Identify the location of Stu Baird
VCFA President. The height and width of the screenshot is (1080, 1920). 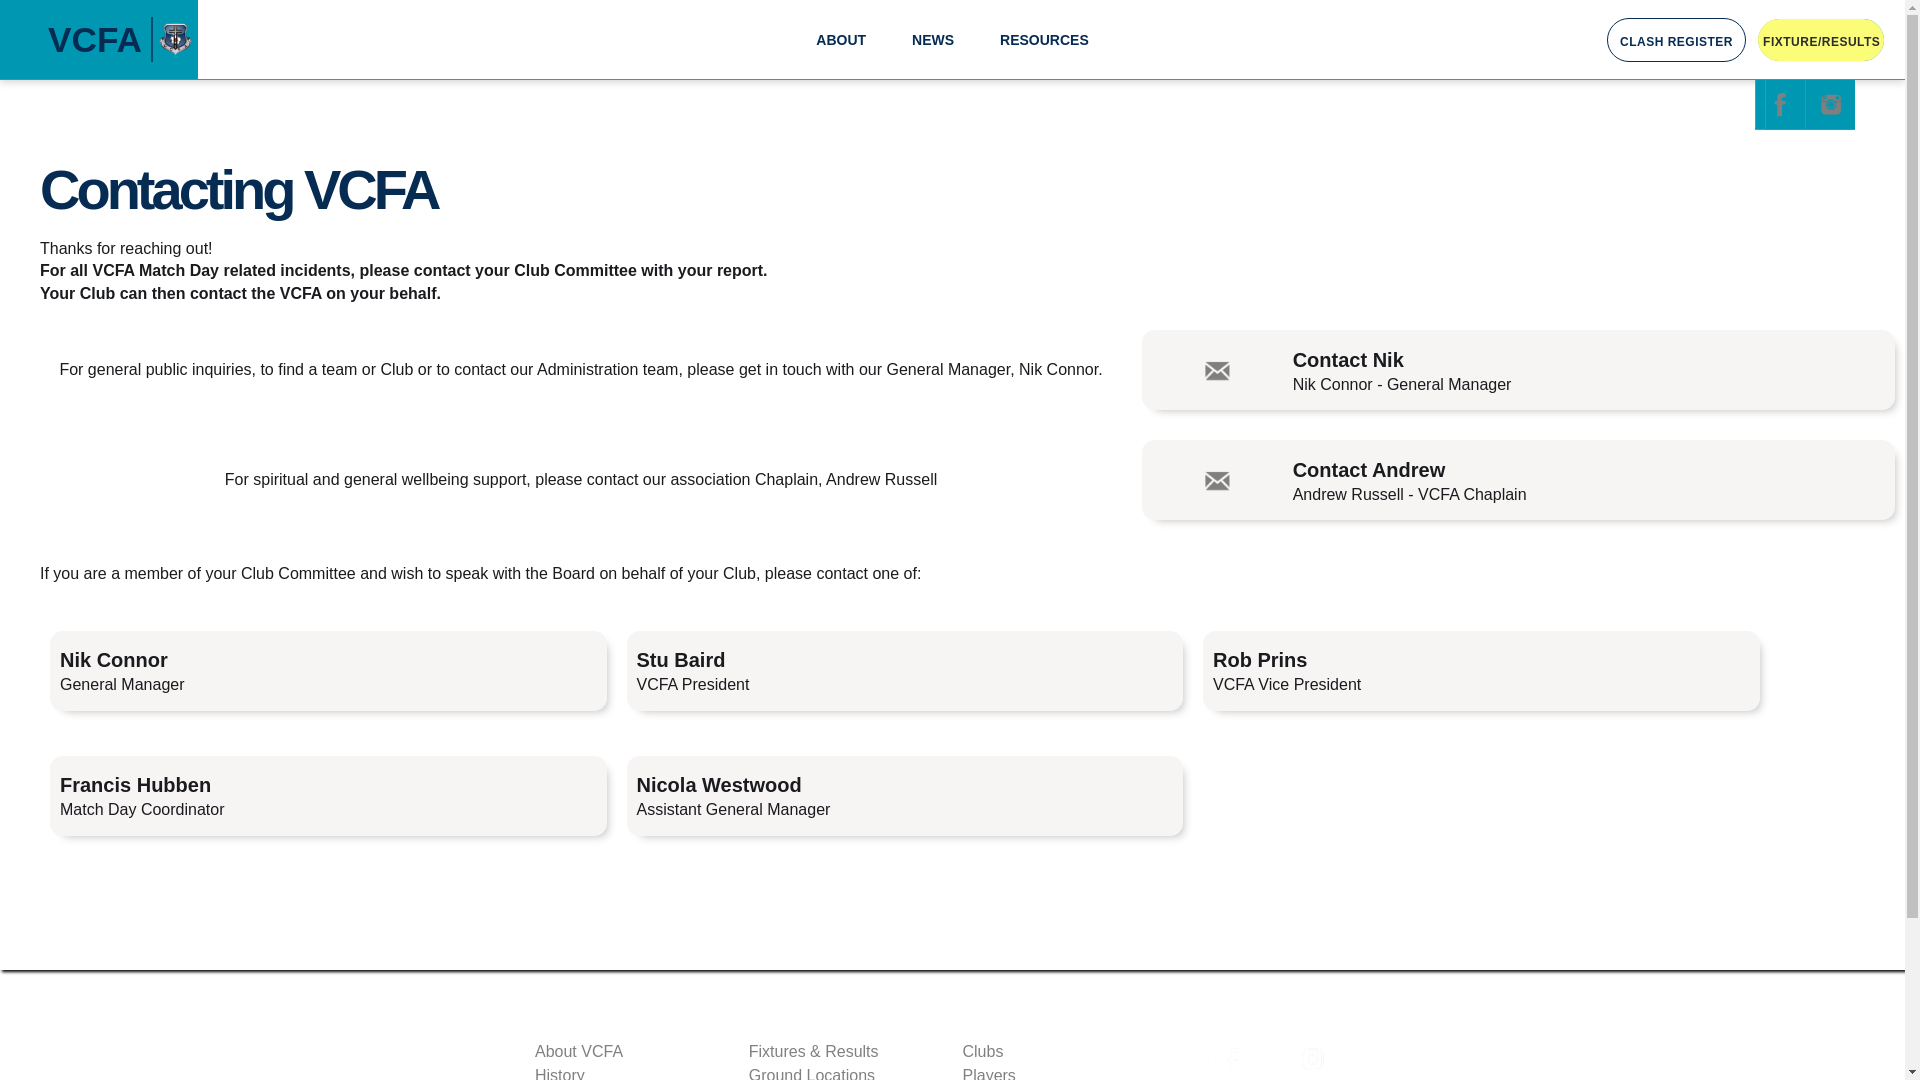
(904, 671).